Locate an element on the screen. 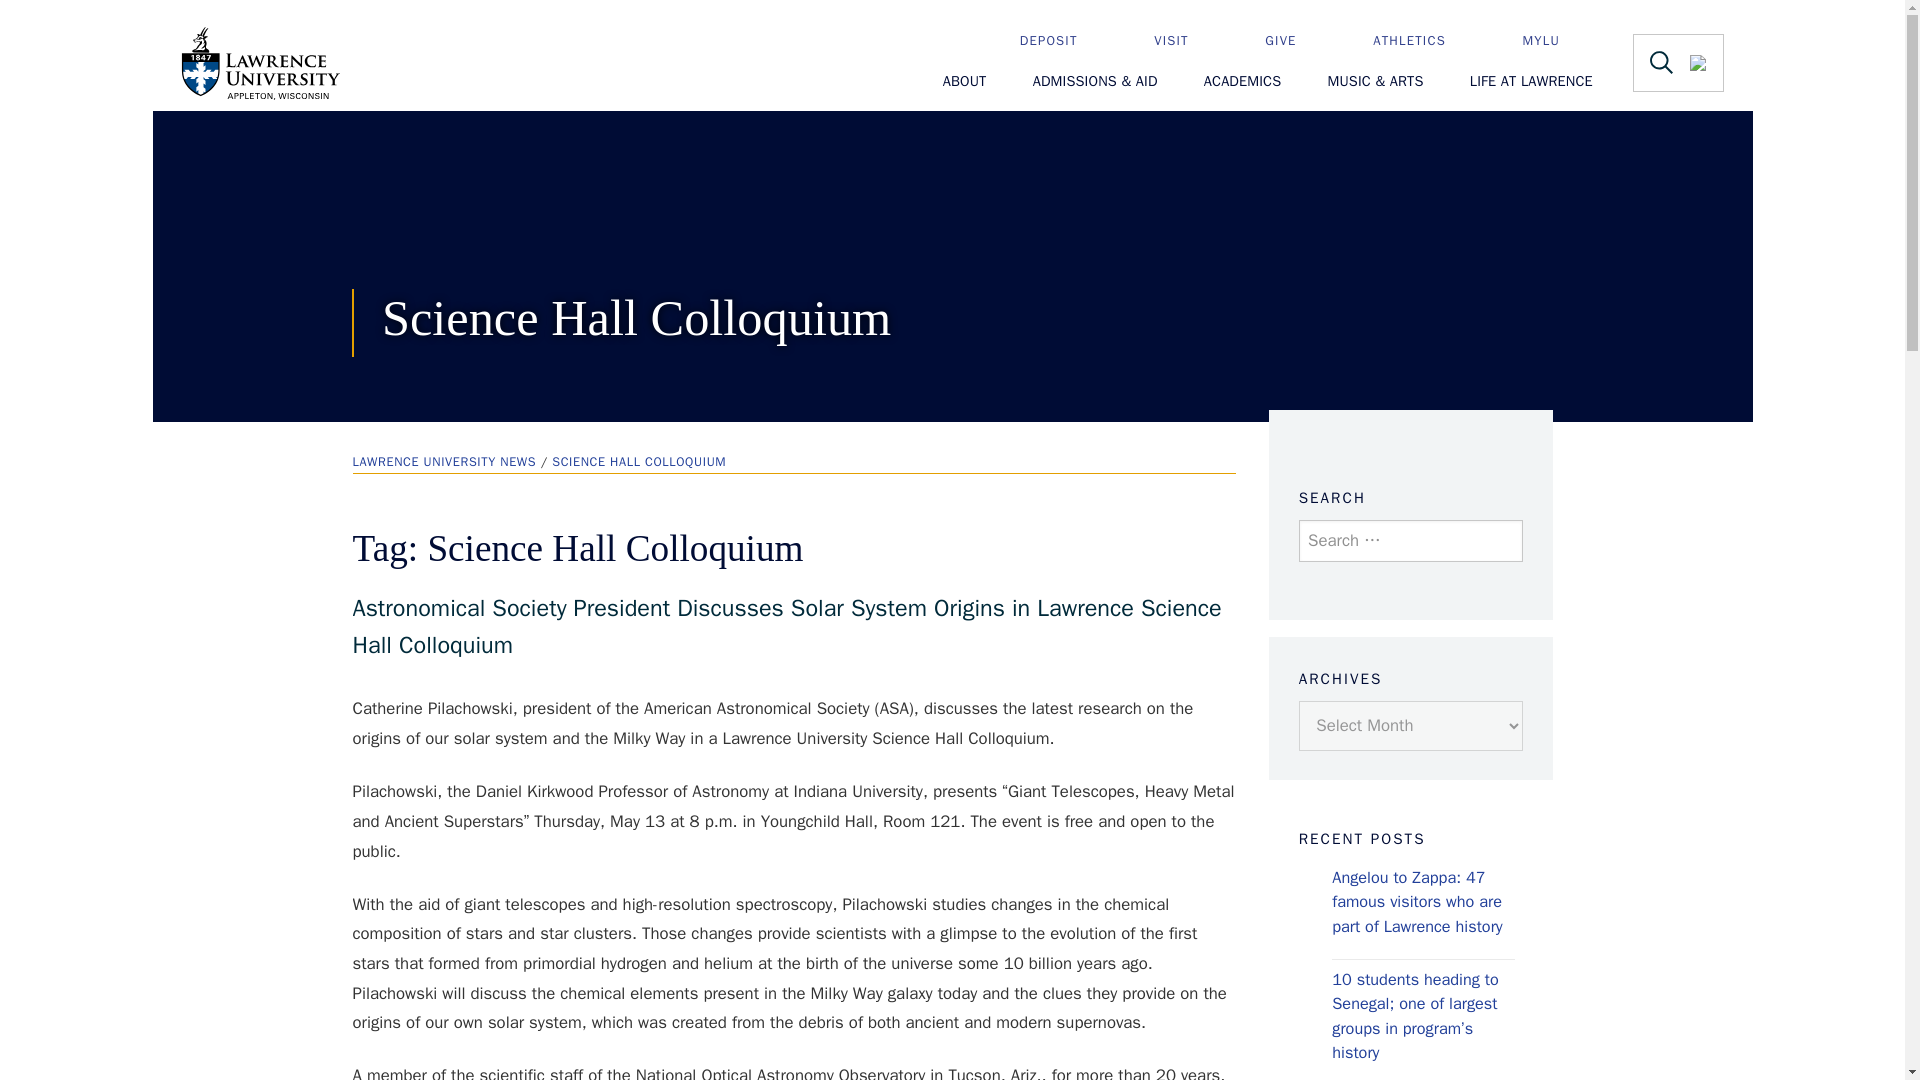 This screenshot has width=1920, height=1080. MYLU is located at coordinates (1558, 40).